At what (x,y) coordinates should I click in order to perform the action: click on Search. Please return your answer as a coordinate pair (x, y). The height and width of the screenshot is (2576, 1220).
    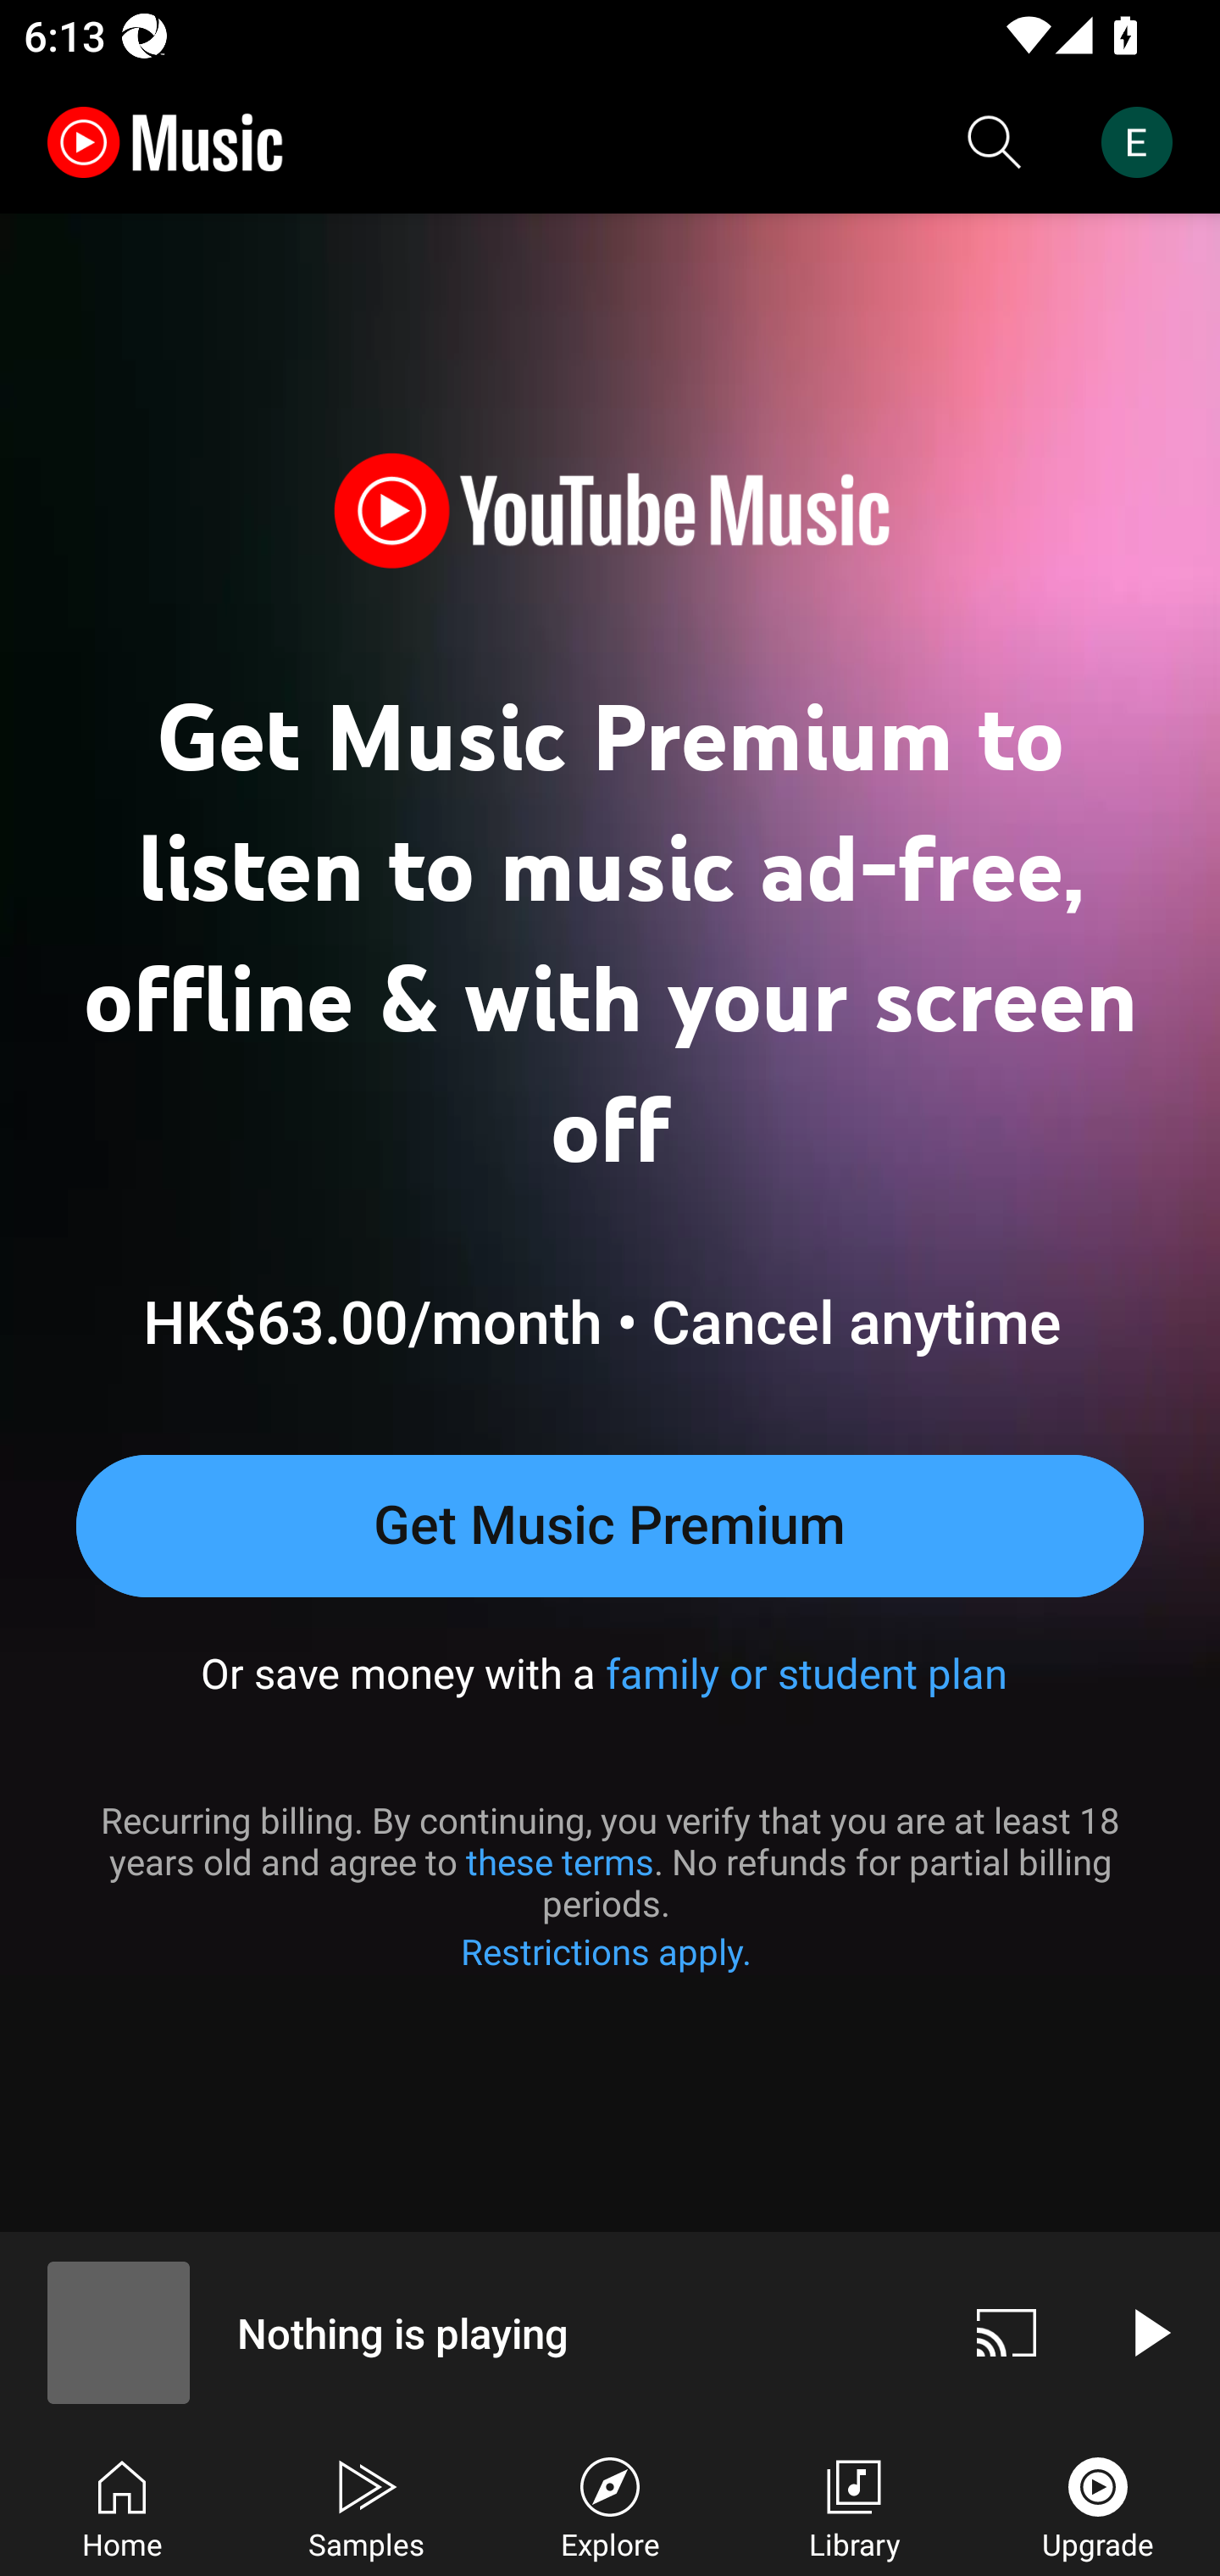
    Looking at the image, I should click on (995, 142).